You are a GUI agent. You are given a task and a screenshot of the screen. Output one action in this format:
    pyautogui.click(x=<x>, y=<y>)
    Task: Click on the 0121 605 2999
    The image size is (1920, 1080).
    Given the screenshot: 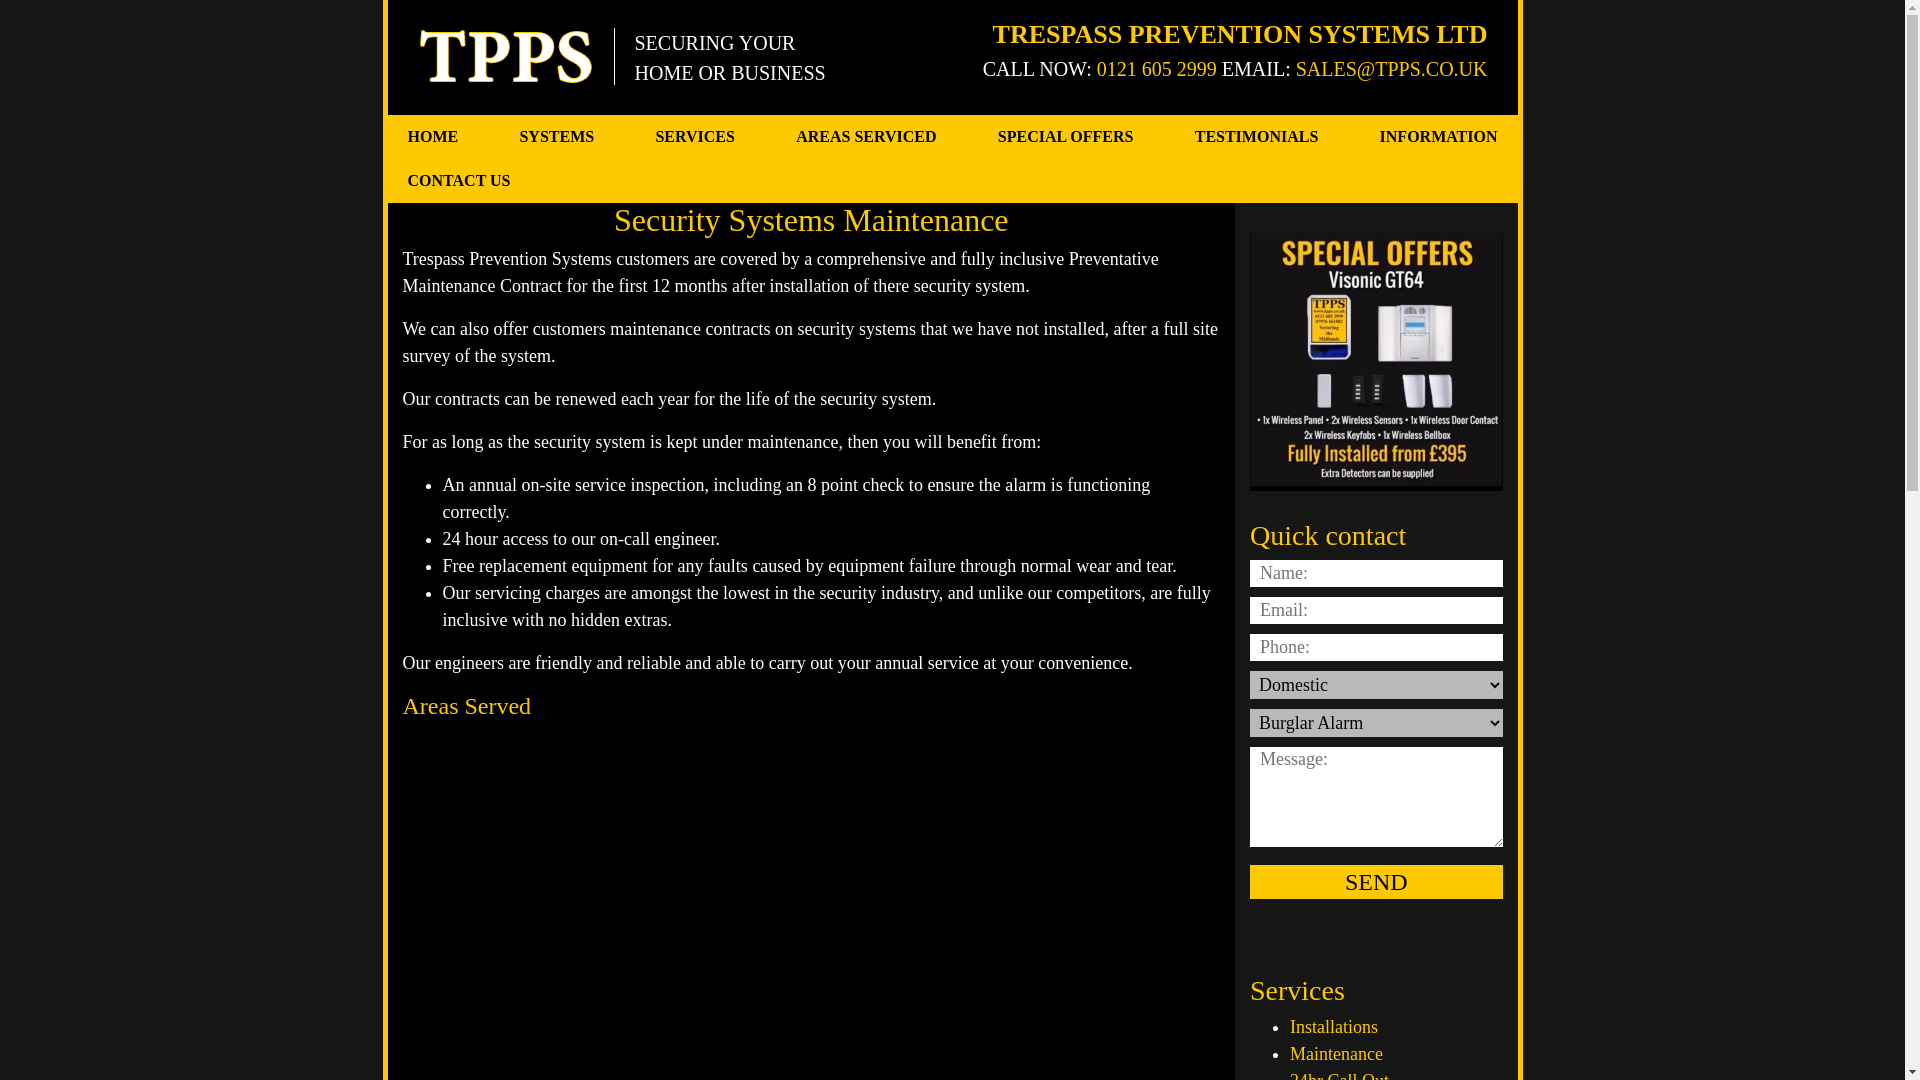 What is the action you would take?
    pyautogui.click(x=1156, y=68)
    